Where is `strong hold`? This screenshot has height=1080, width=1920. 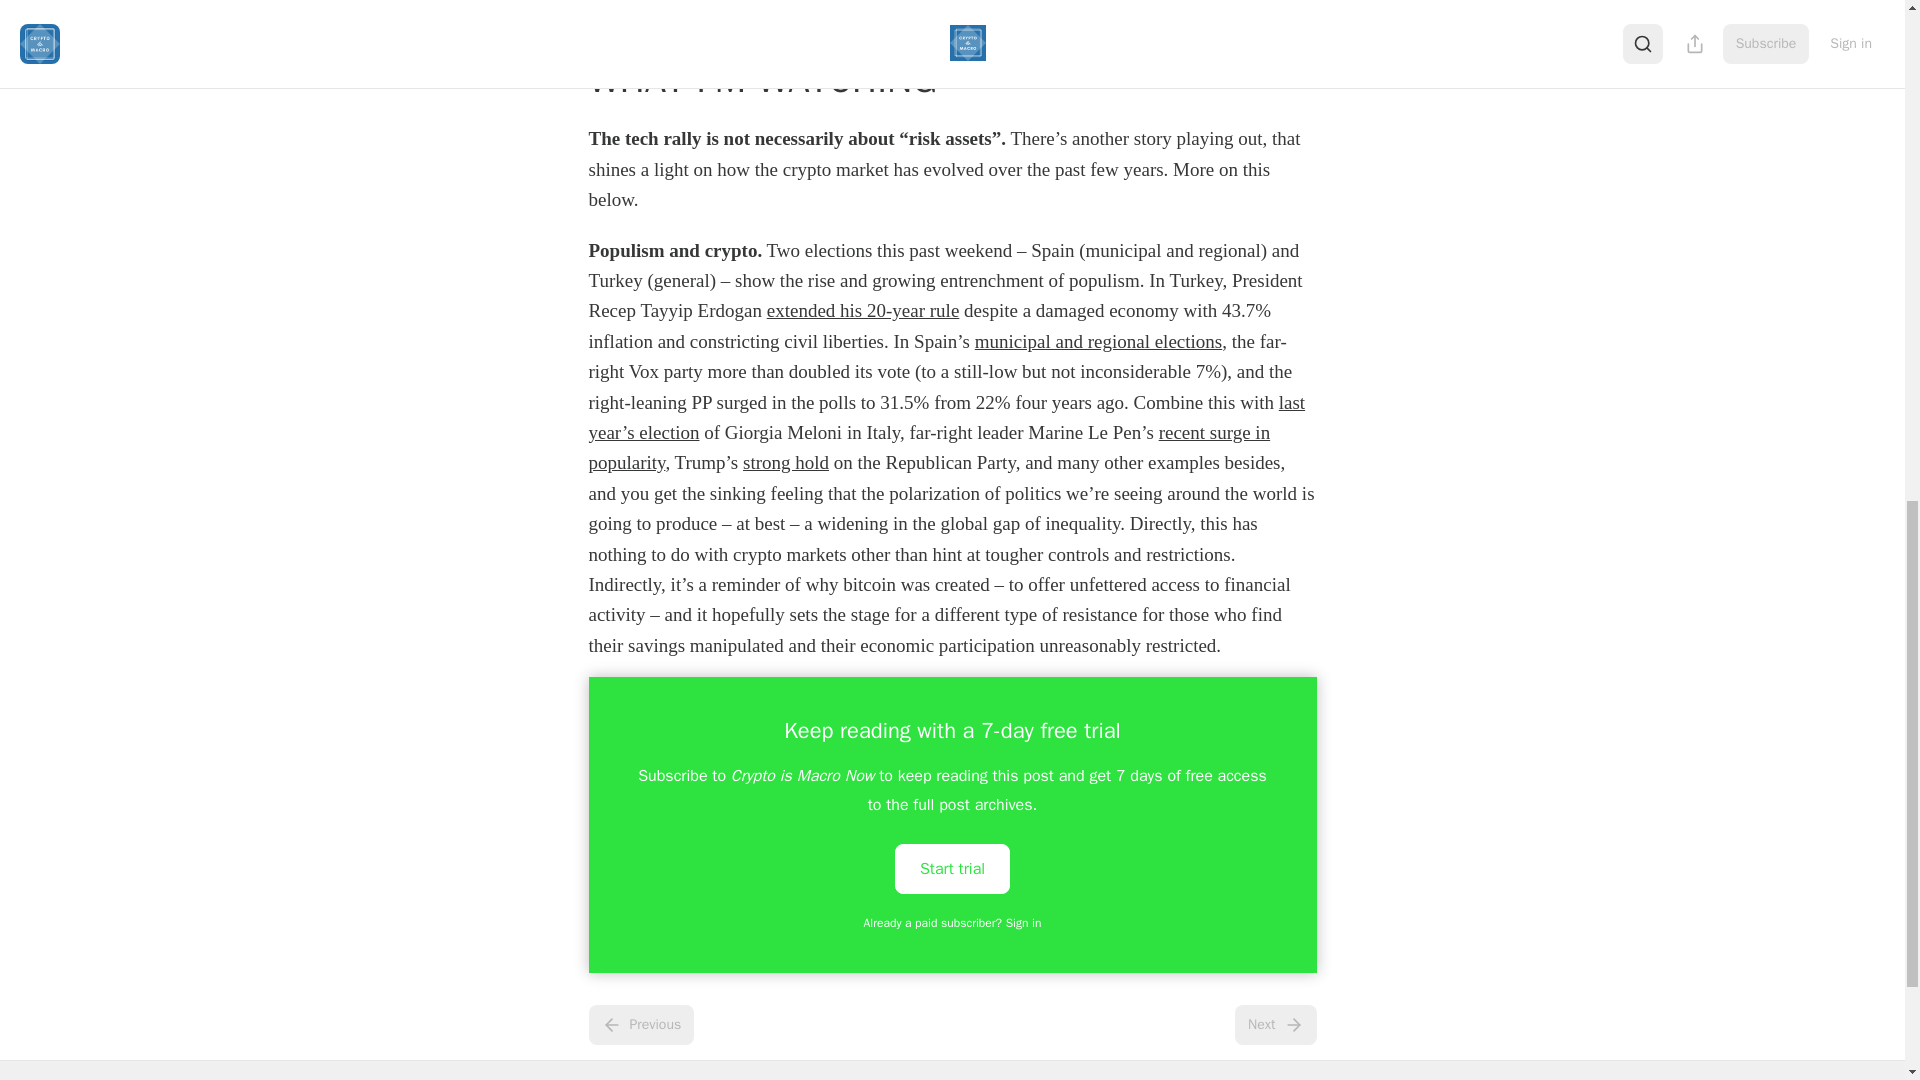 strong hold is located at coordinates (786, 462).